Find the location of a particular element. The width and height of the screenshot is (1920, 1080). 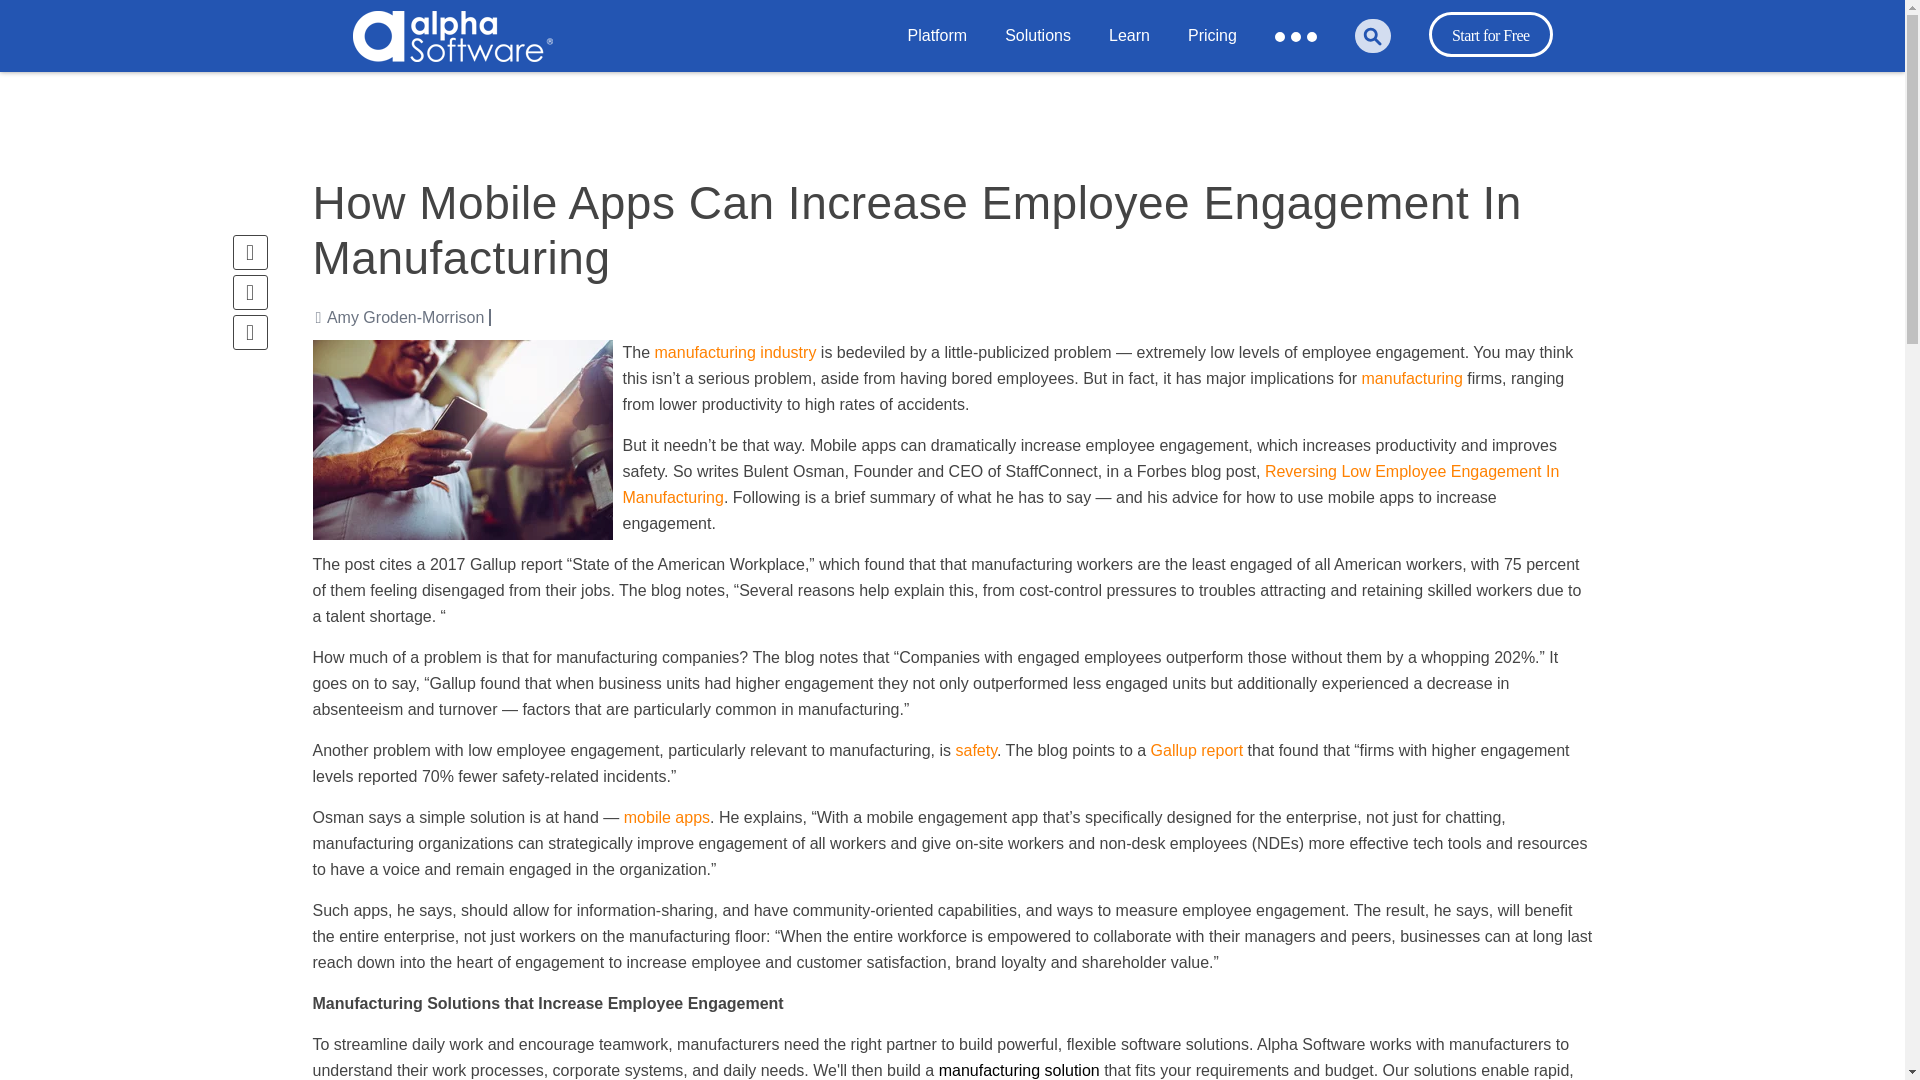

Video Library is located at coordinates (718, 90).